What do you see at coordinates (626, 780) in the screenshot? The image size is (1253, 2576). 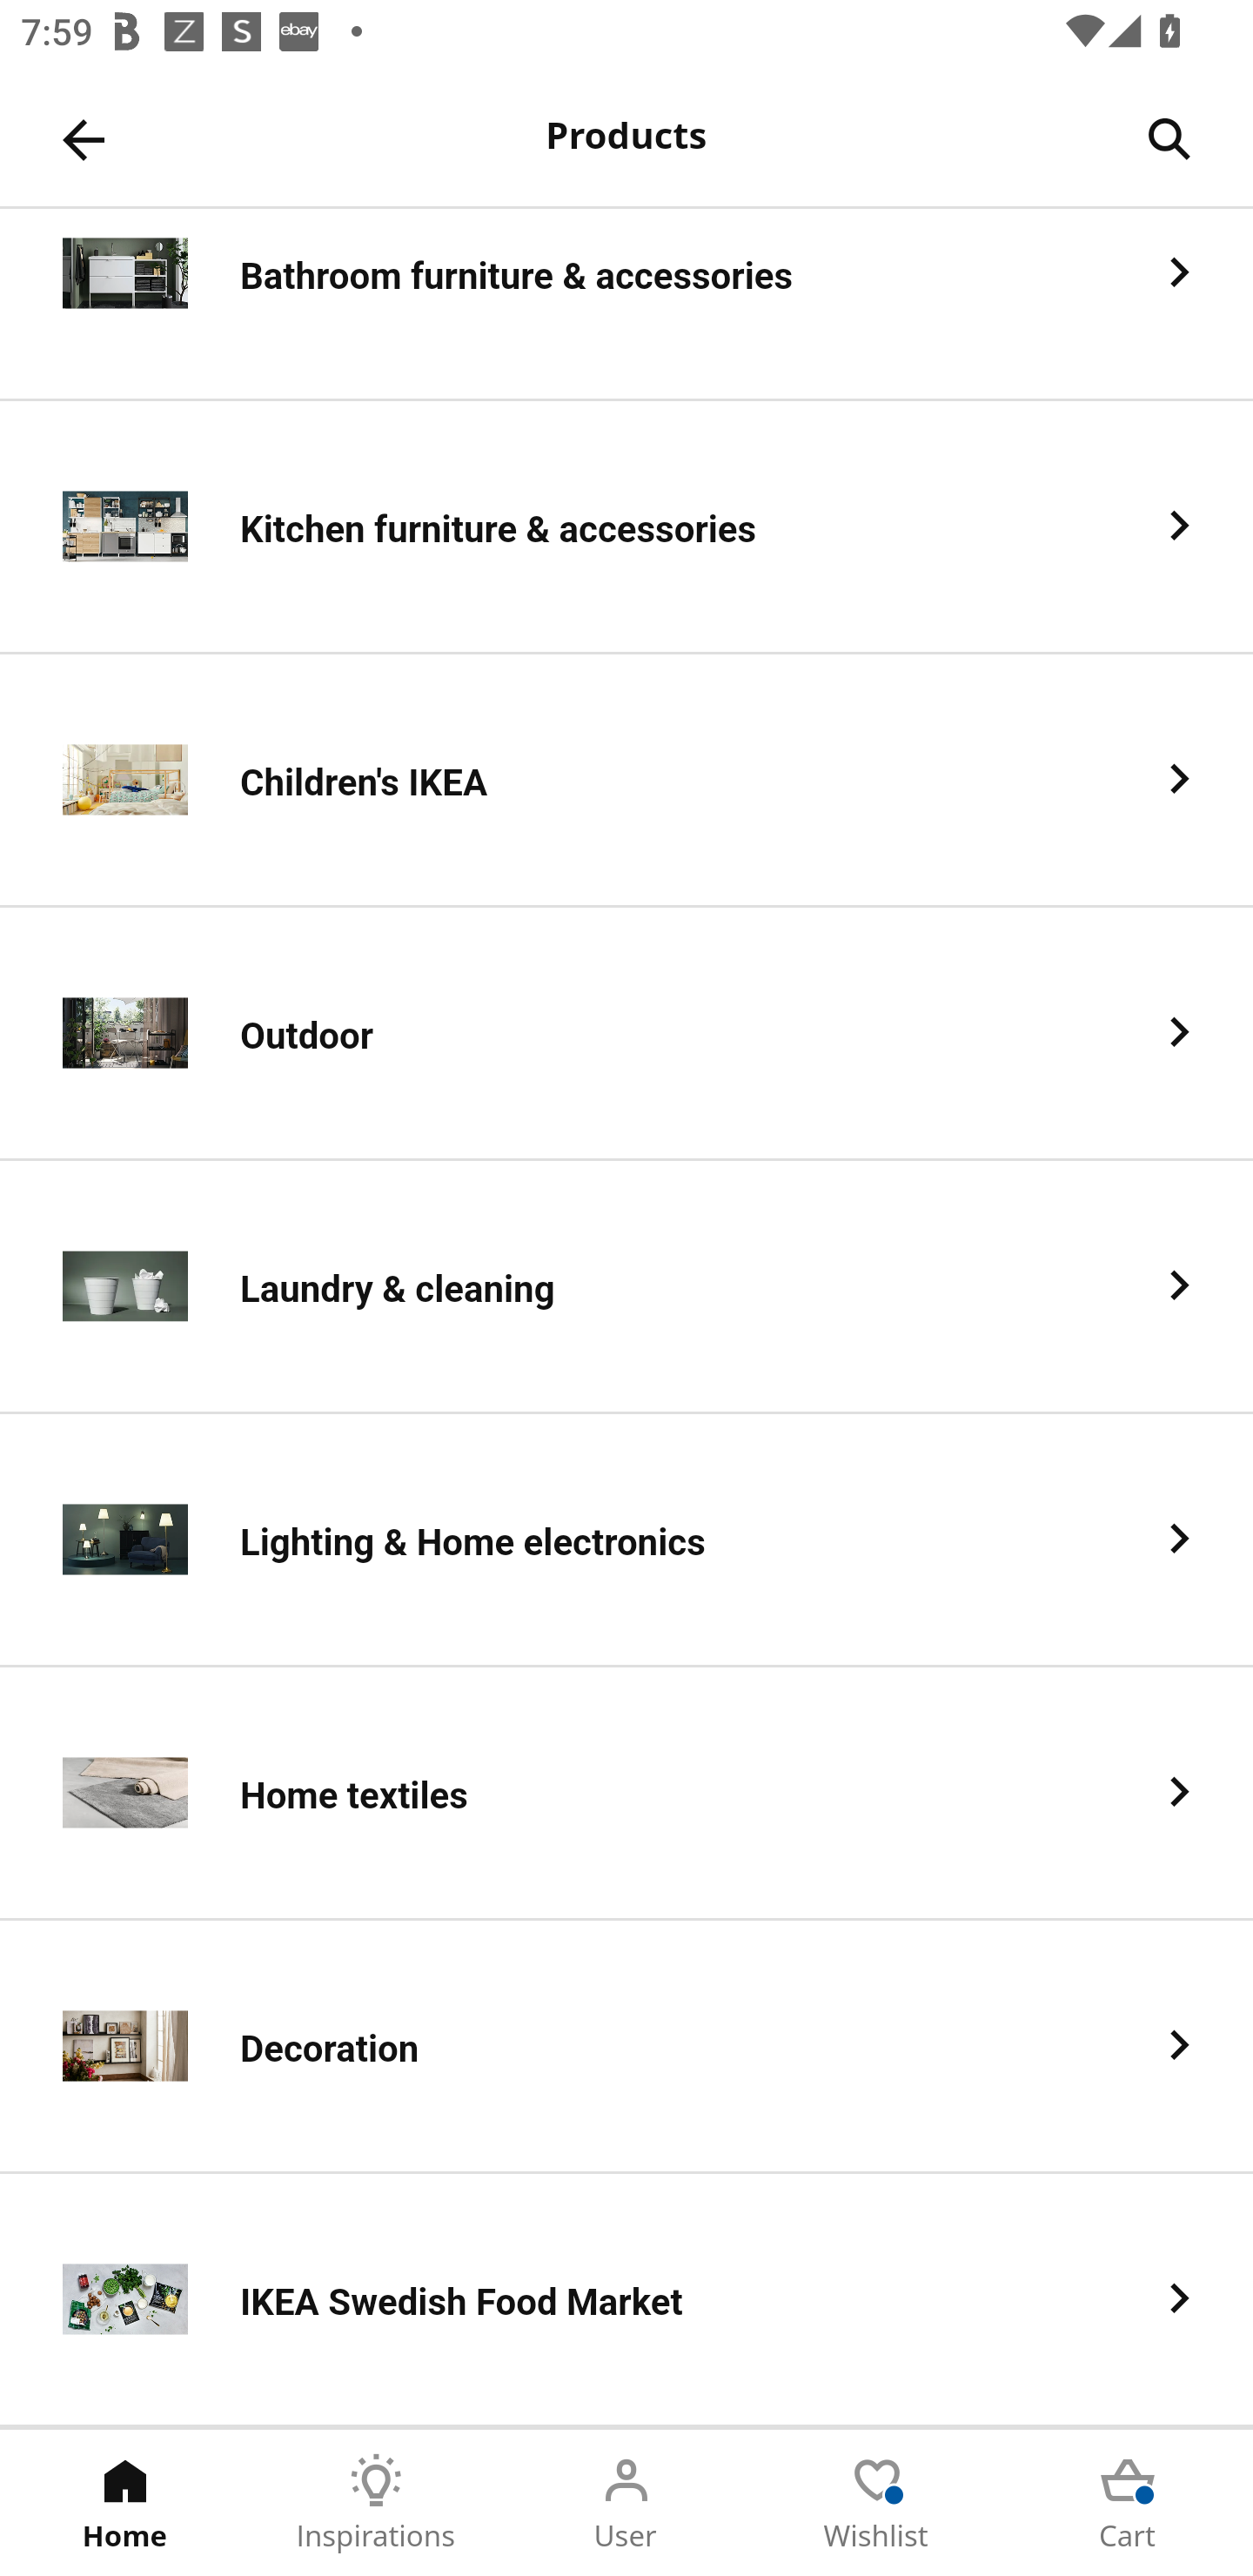 I see `Children's IKEA` at bounding box center [626, 780].